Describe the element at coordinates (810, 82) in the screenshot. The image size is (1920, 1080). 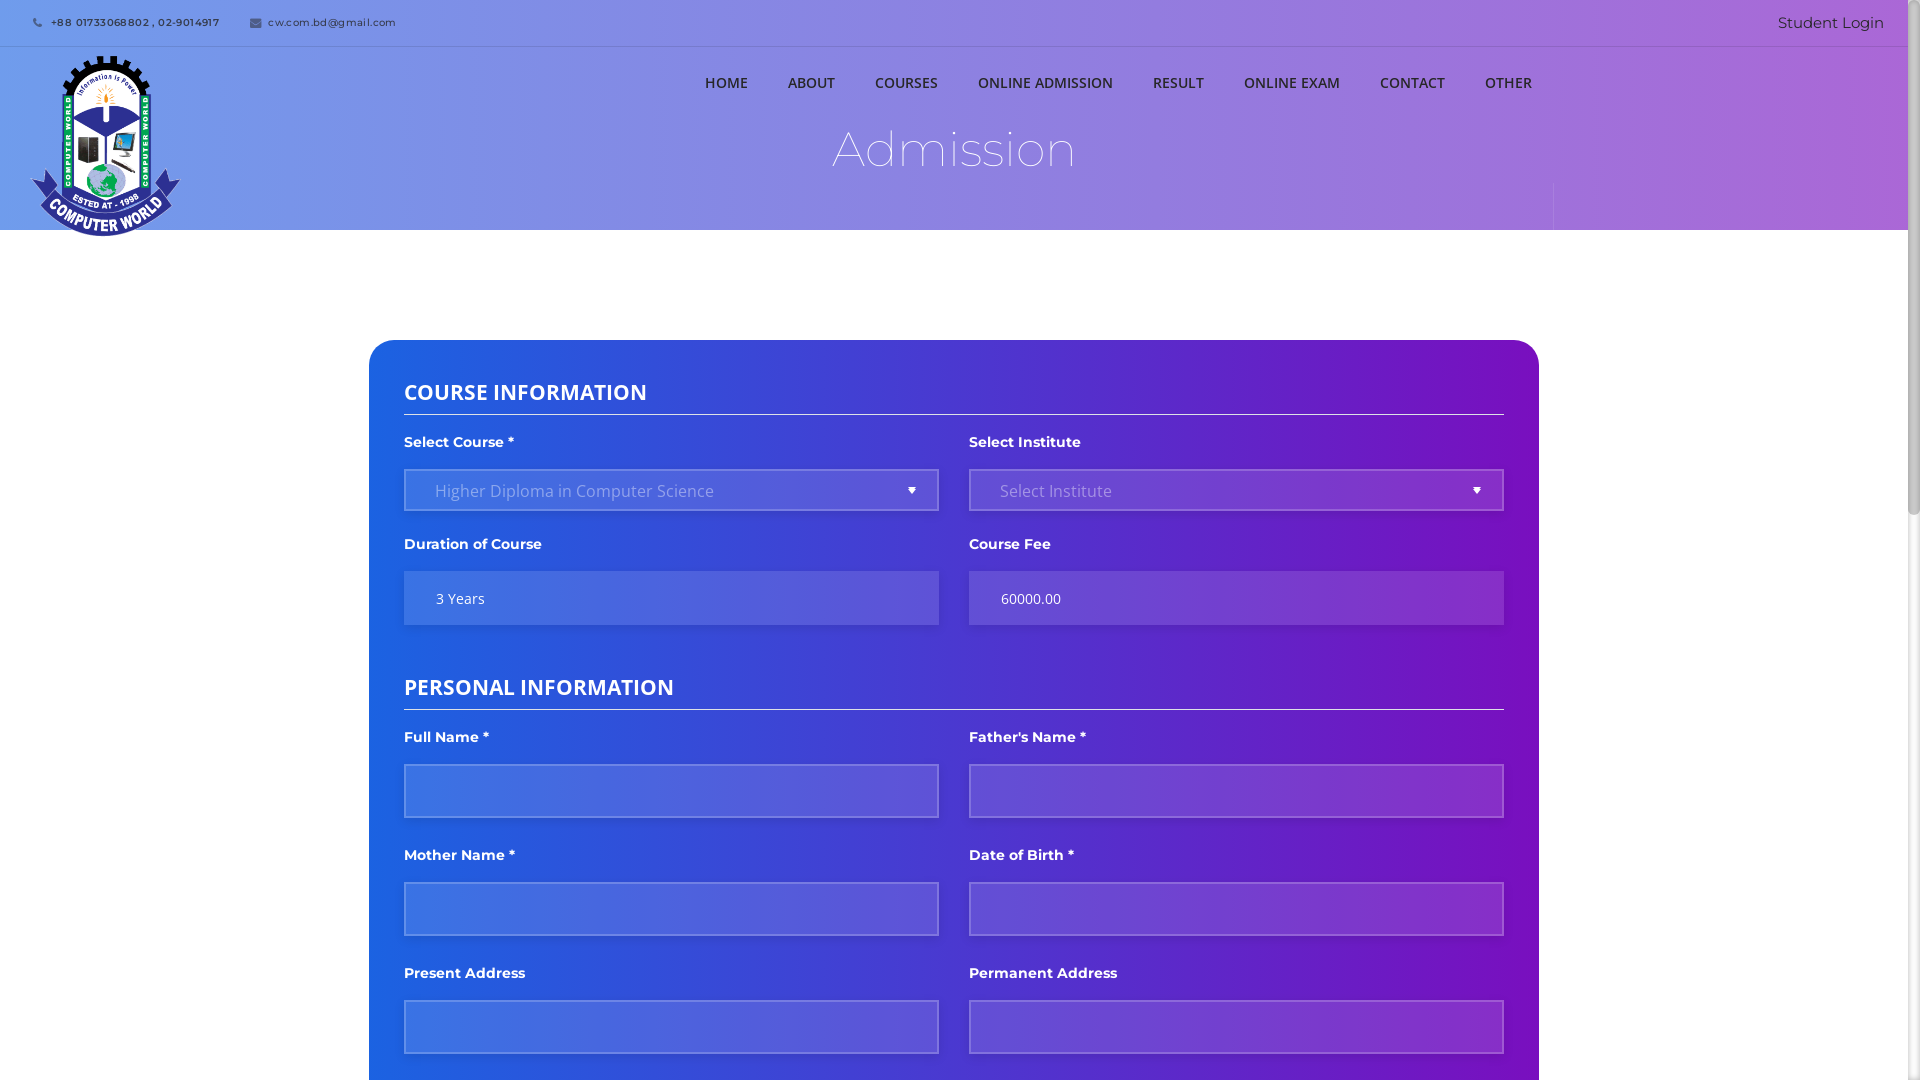
I see `ABOUT` at that location.